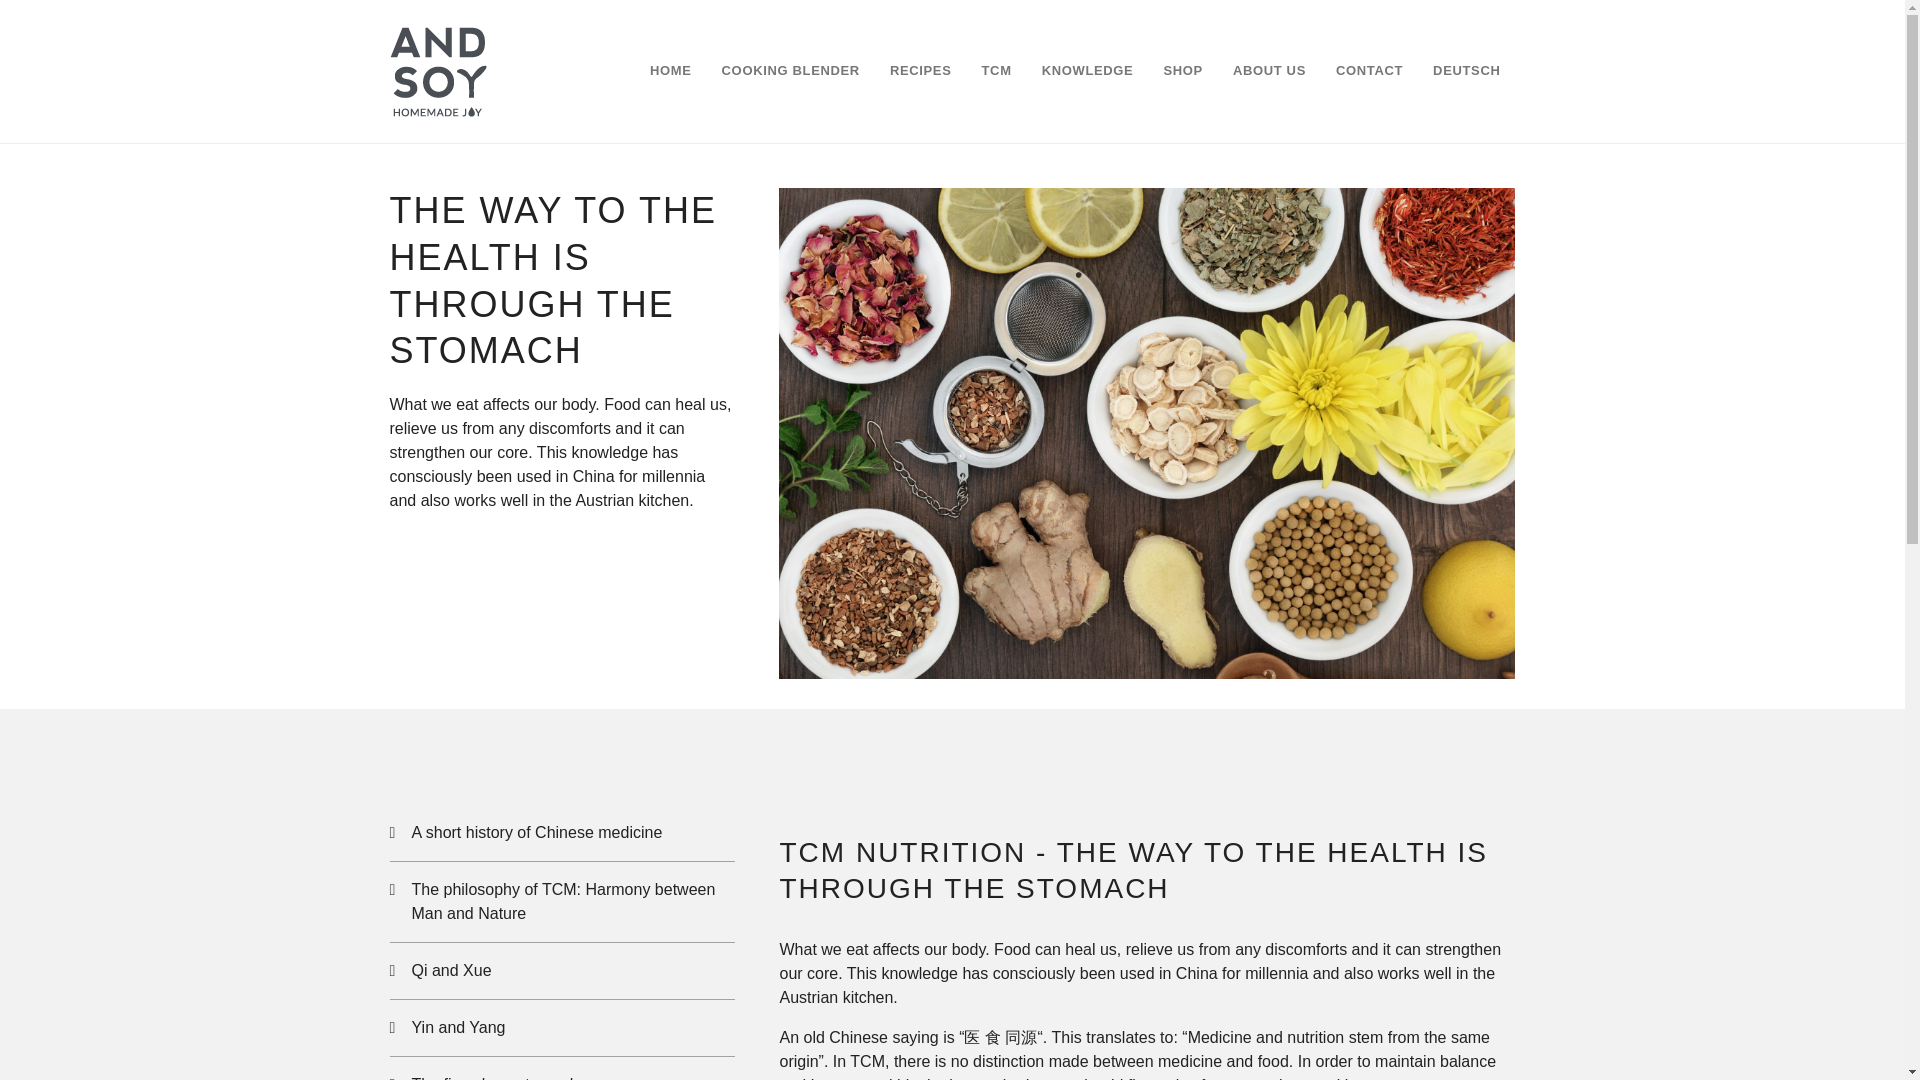 This screenshot has width=1920, height=1080. Describe the element at coordinates (1088, 71) in the screenshot. I see `KNOWLEDGE` at that location.